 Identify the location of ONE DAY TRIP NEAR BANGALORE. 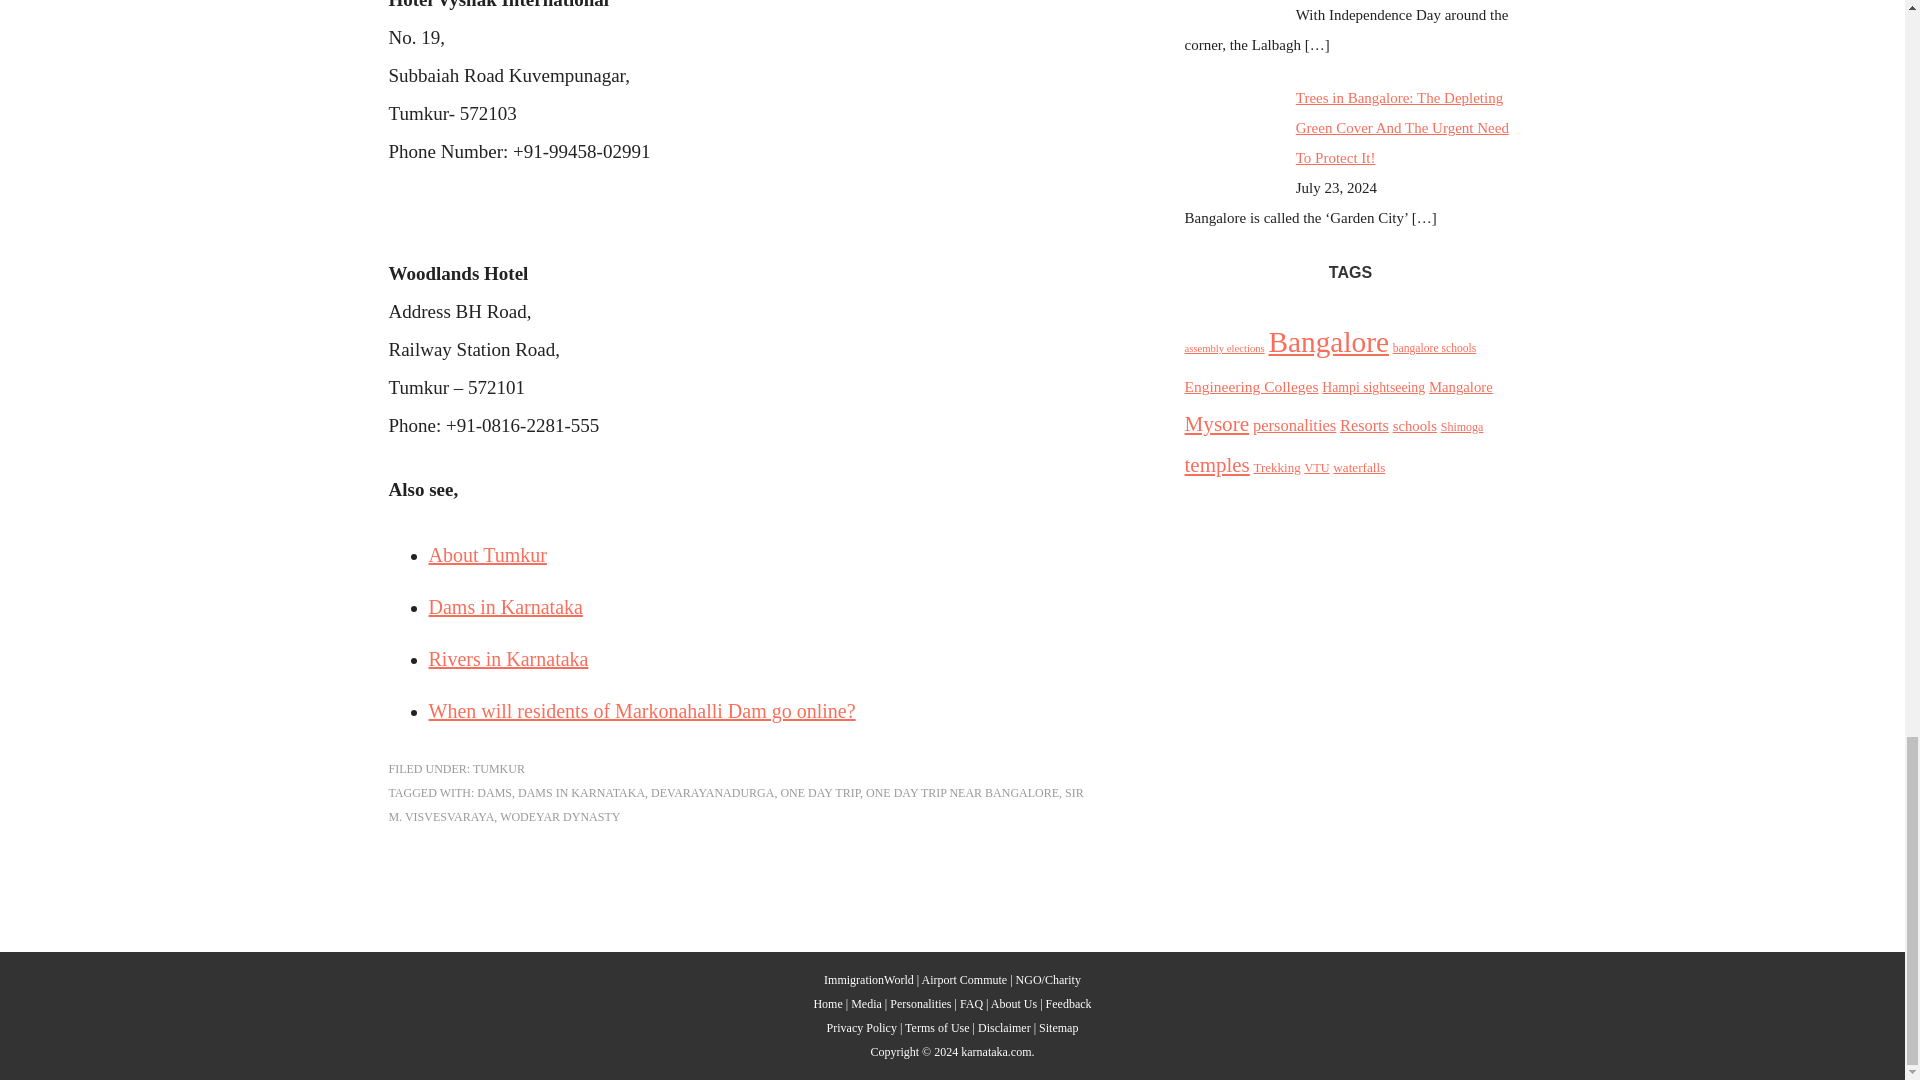
(962, 793).